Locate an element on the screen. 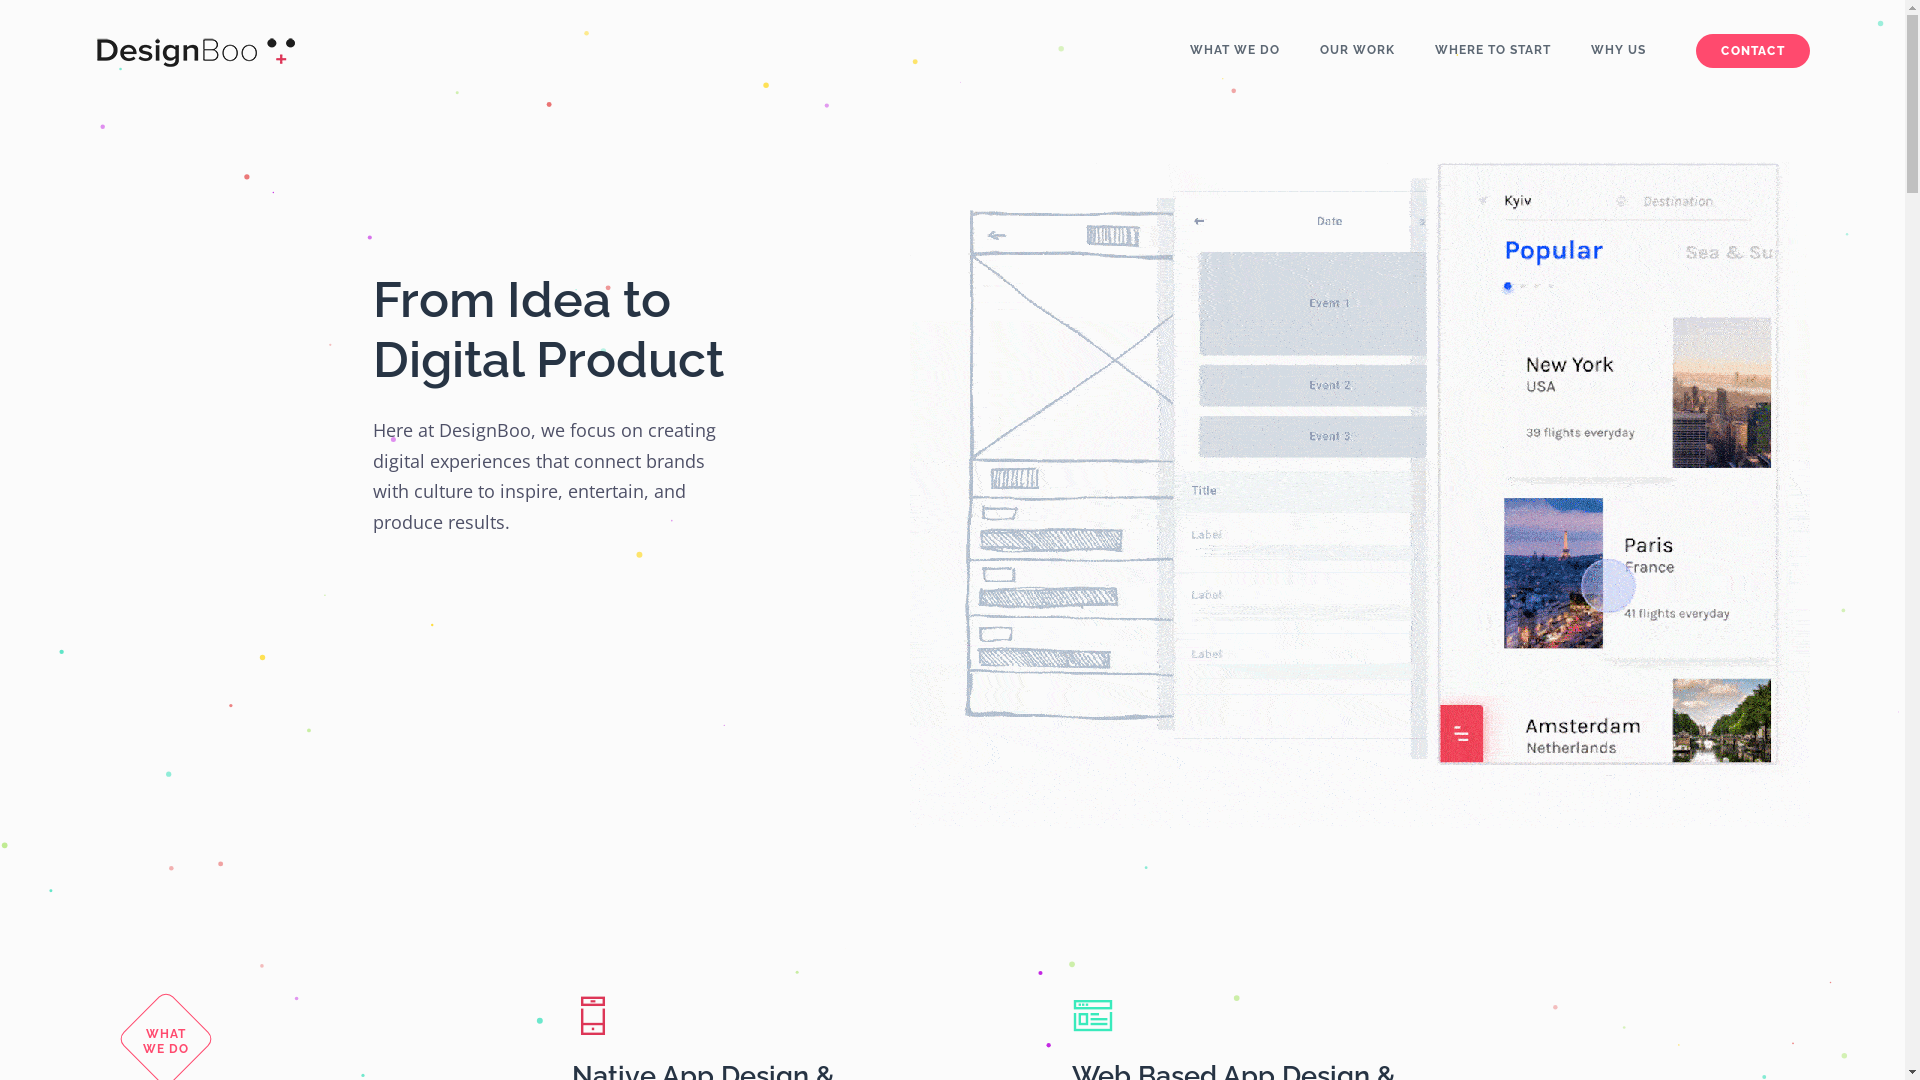 This screenshot has height=1080, width=1920. Privacy Policy is located at coordinates (421, 908).